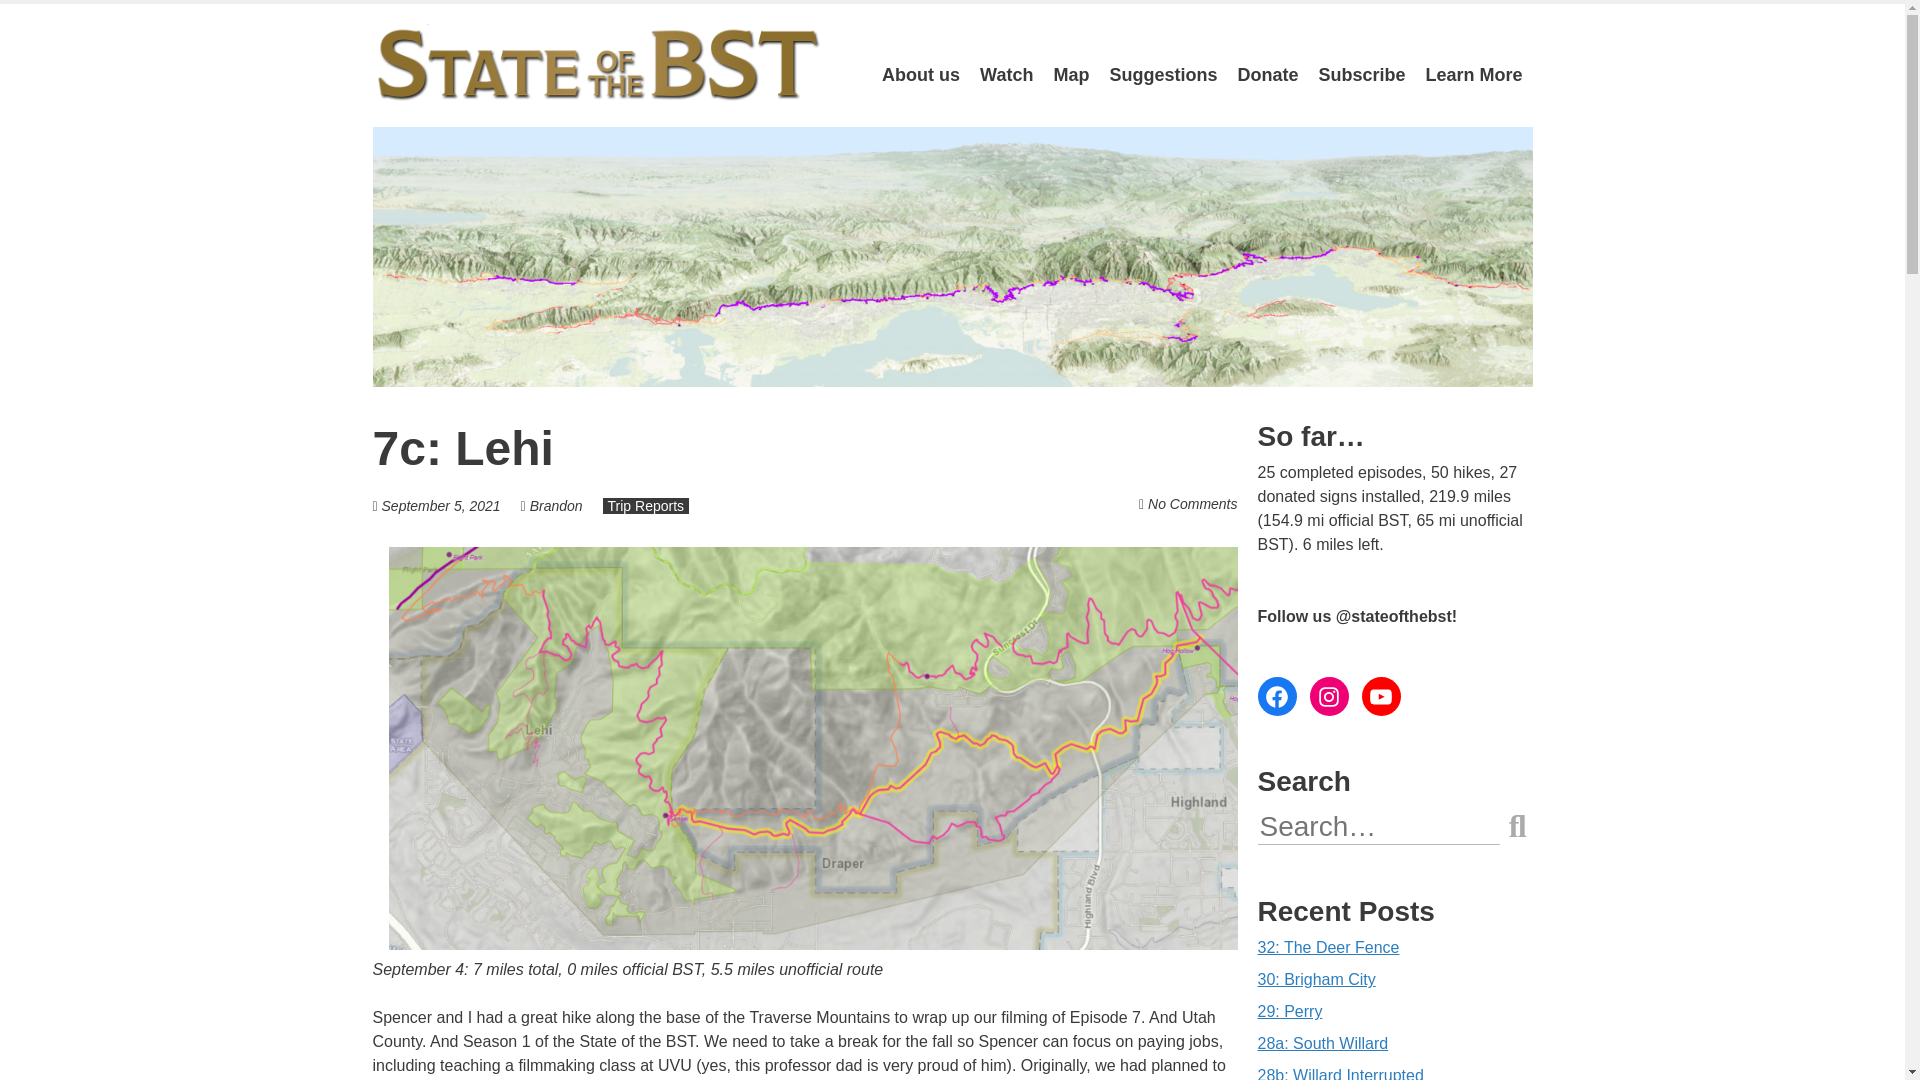 Image resolution: width=1920 pixels, height=1080 pixels. Describe the element at coordinates (1290, 1011) in the screenshot. I see `29: Perry` at that location.